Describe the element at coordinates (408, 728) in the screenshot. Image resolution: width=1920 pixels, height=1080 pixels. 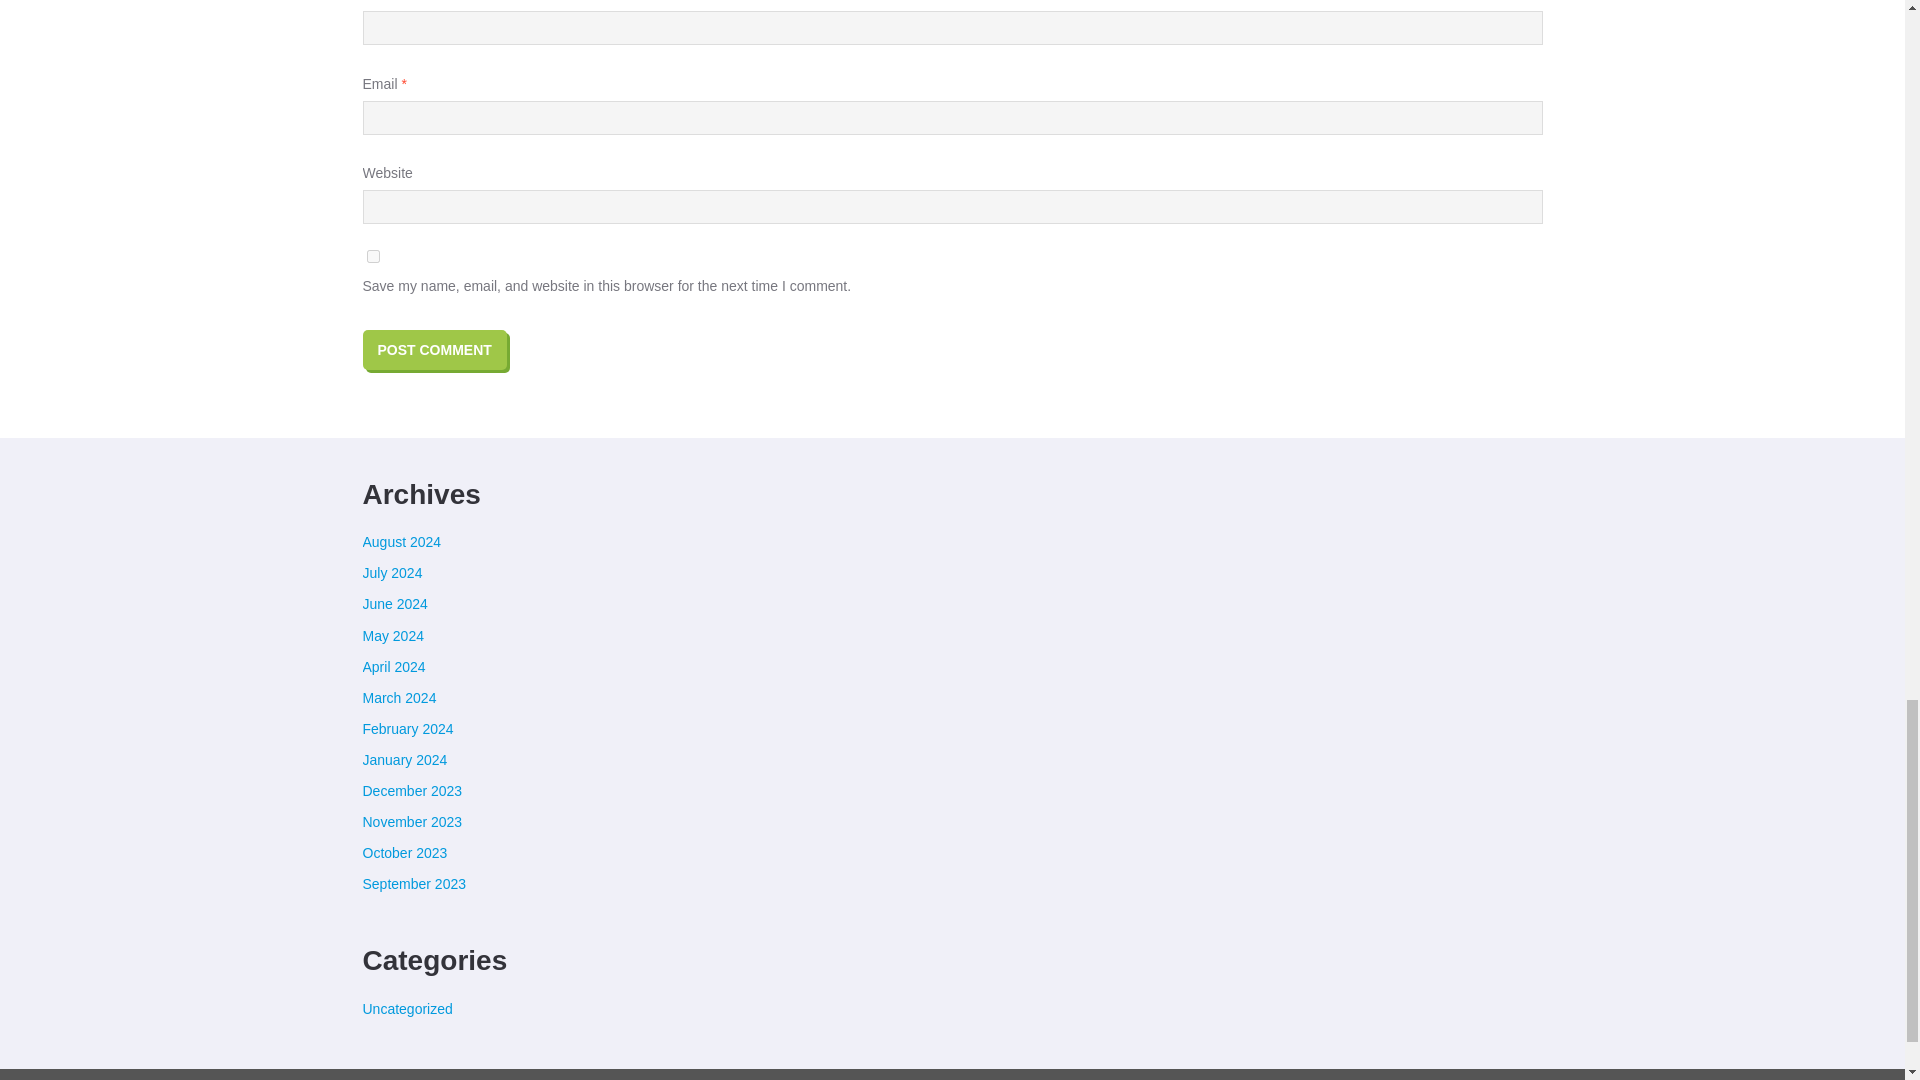
I see `February 2024` at that location.